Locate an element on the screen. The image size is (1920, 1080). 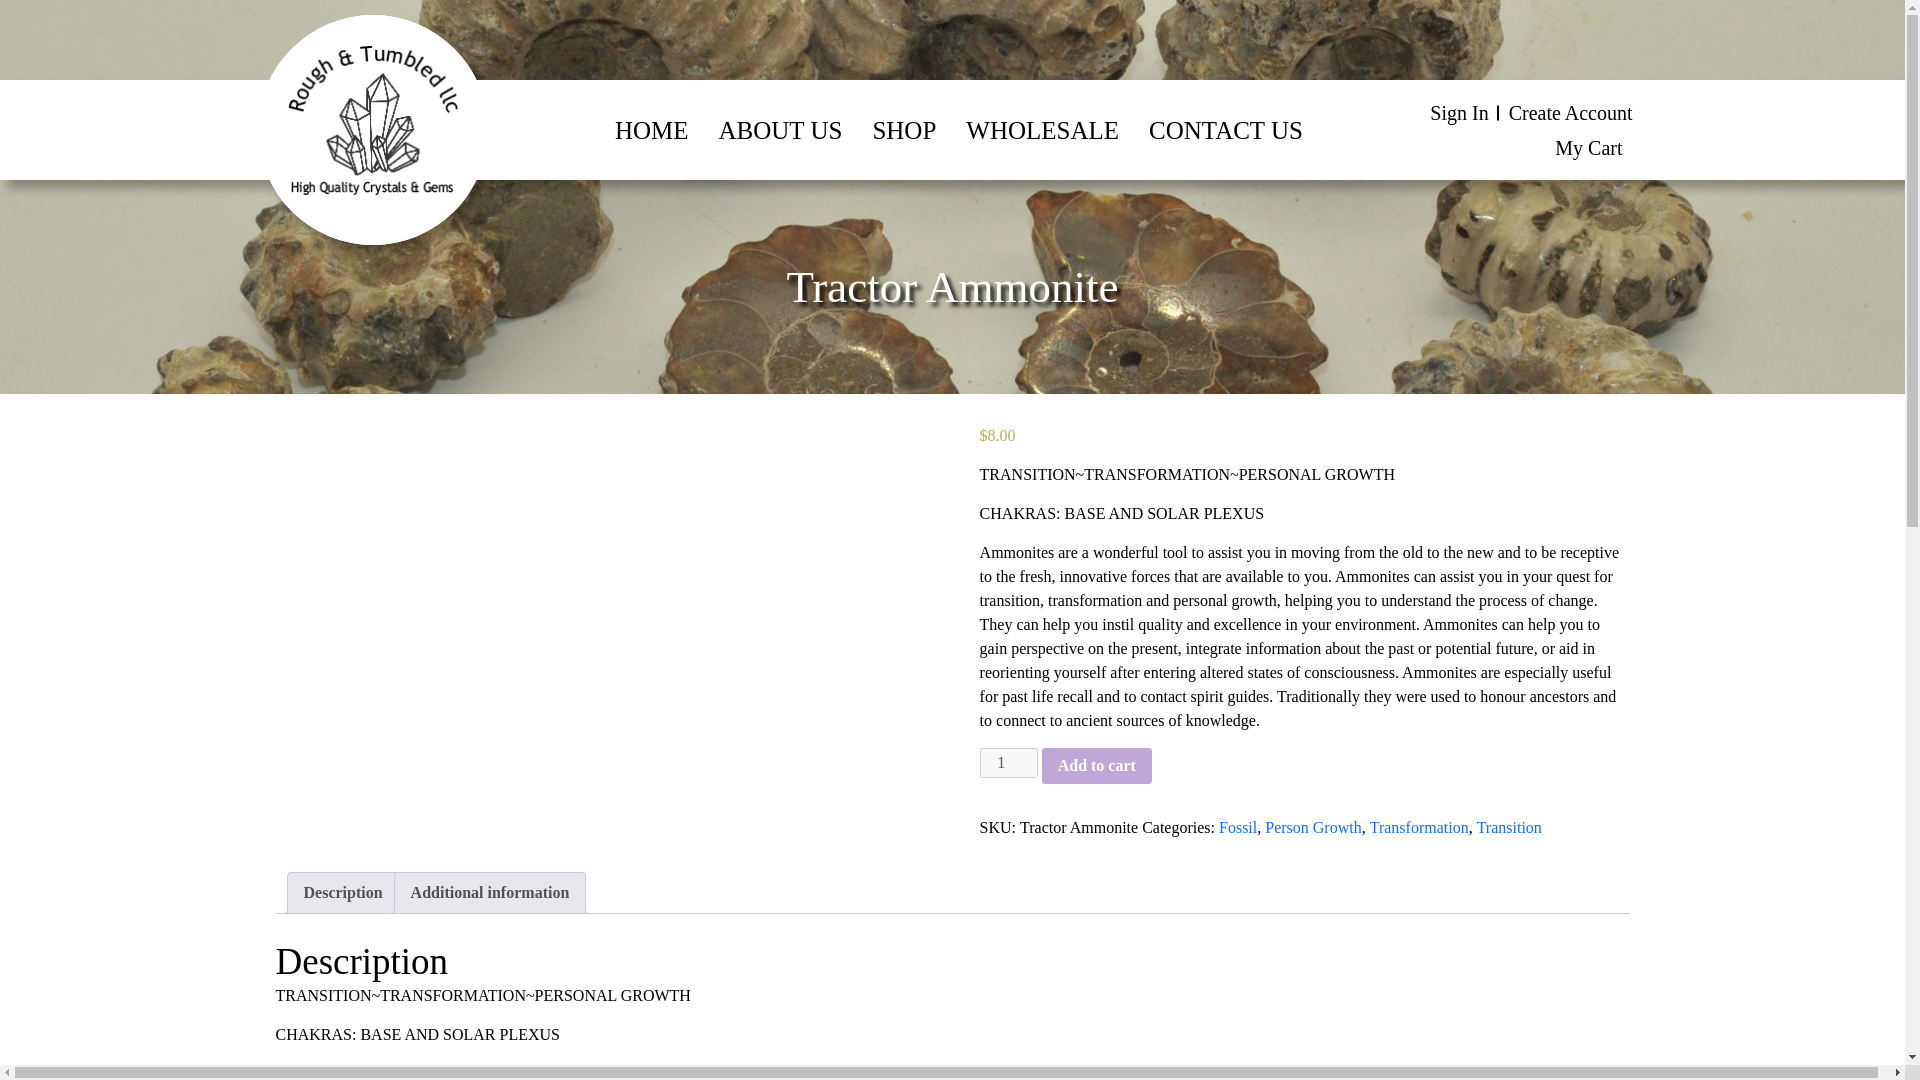
Description is located at coordinates (342, 892).